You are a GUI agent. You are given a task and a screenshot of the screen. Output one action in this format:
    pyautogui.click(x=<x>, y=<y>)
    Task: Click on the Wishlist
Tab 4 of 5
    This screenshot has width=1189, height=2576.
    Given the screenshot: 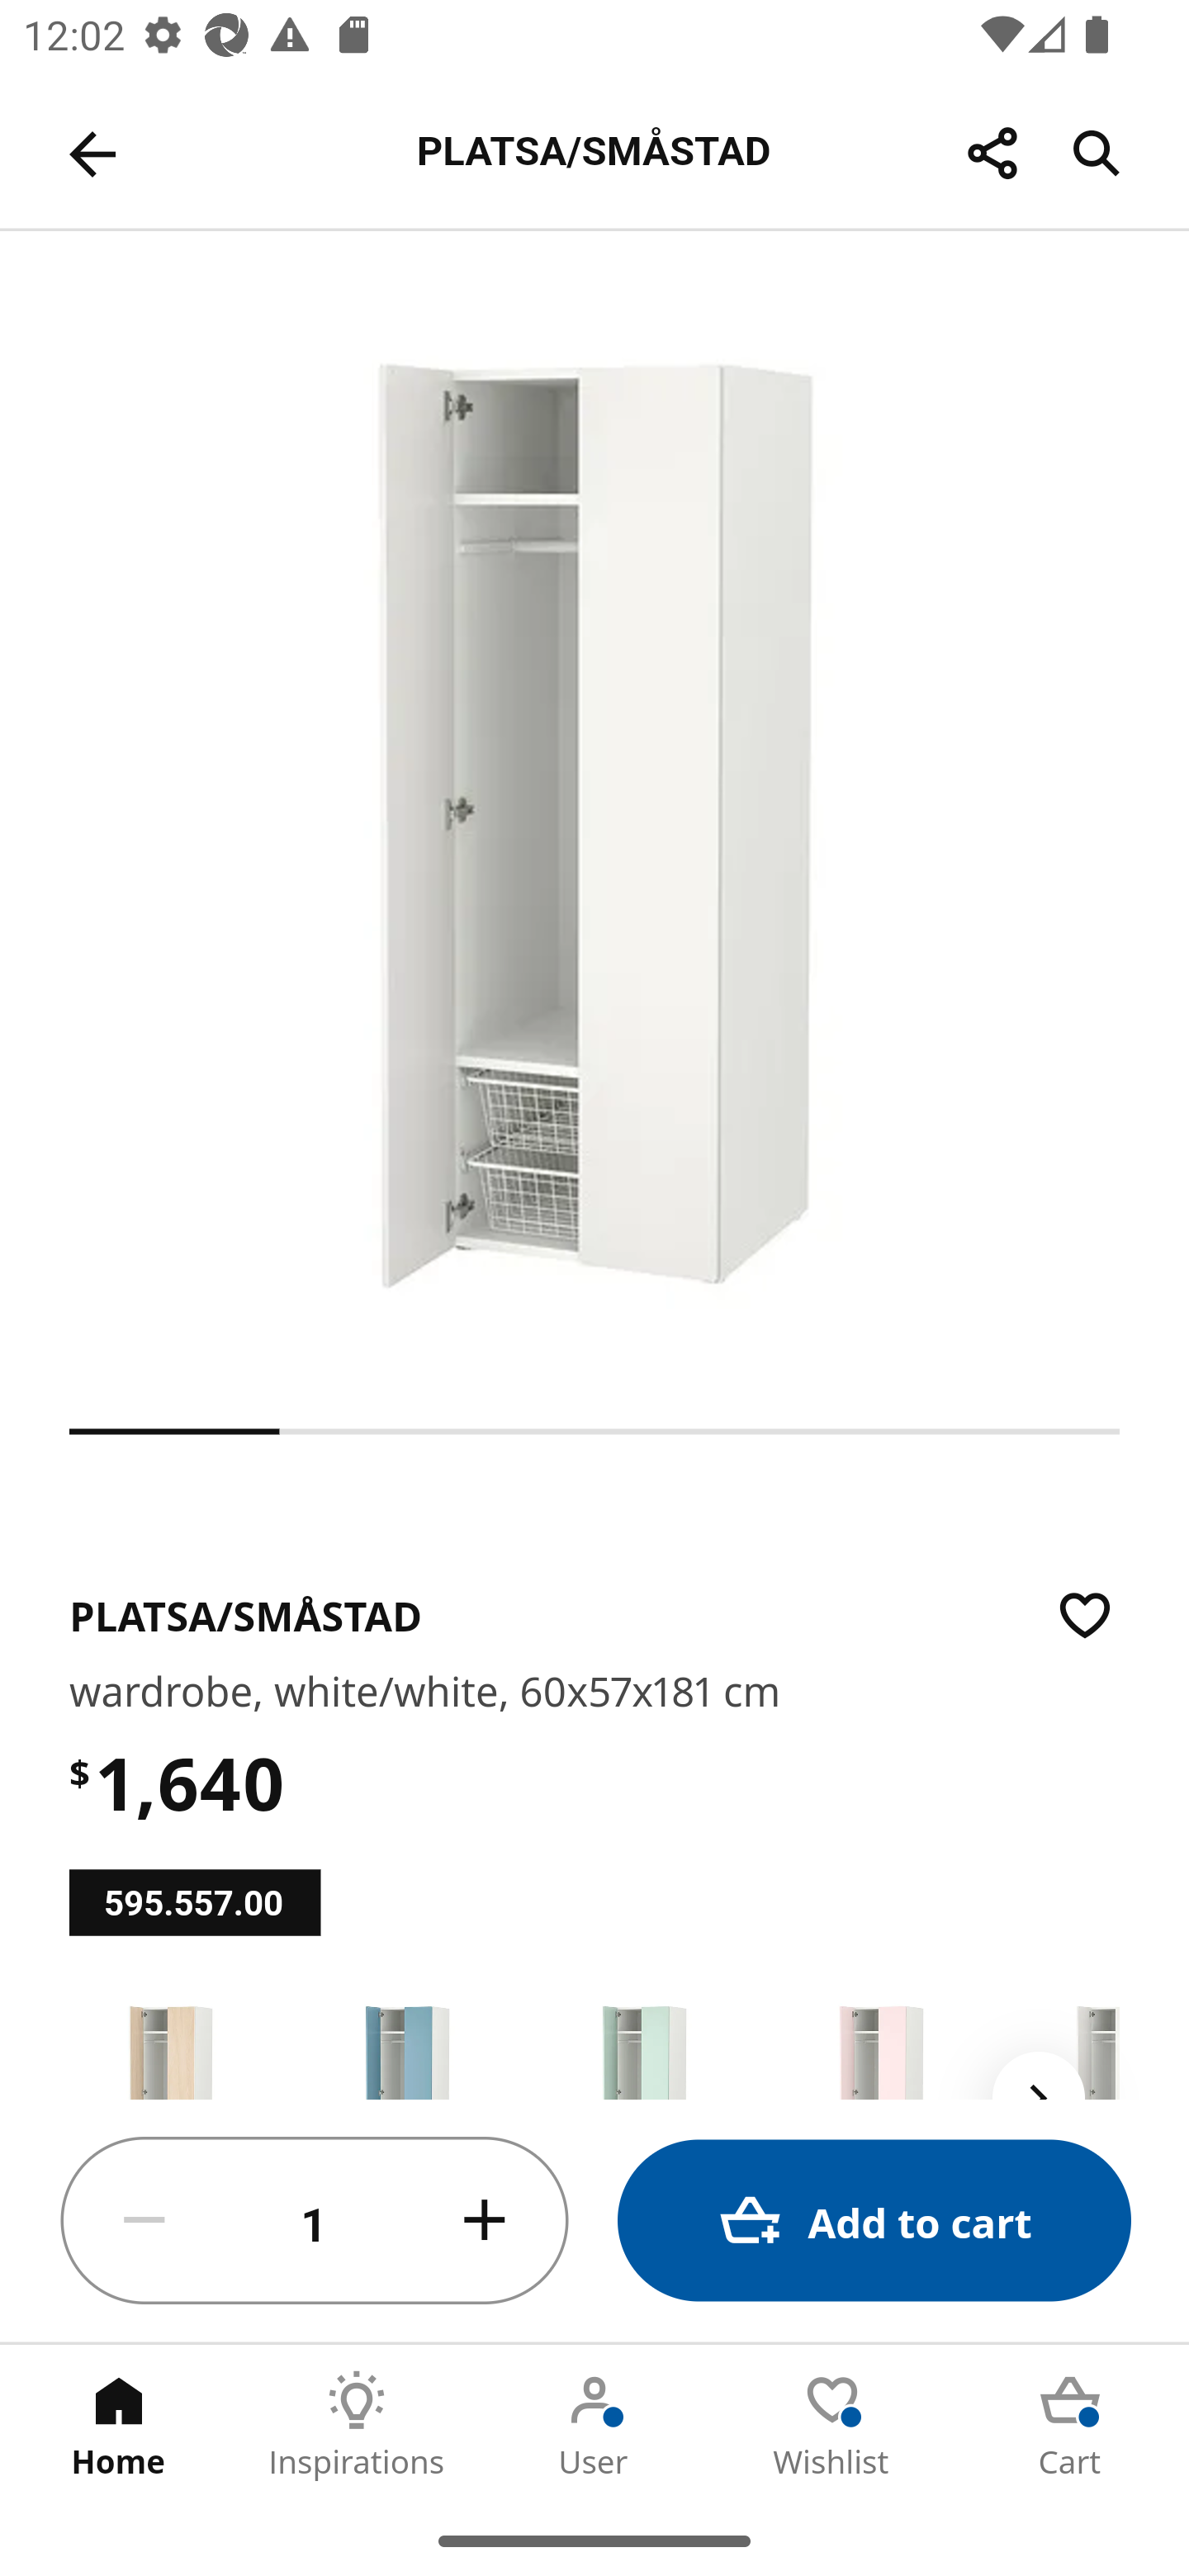 What is the action you would take?
    pyautogui.click(x=832, y=2425)
    